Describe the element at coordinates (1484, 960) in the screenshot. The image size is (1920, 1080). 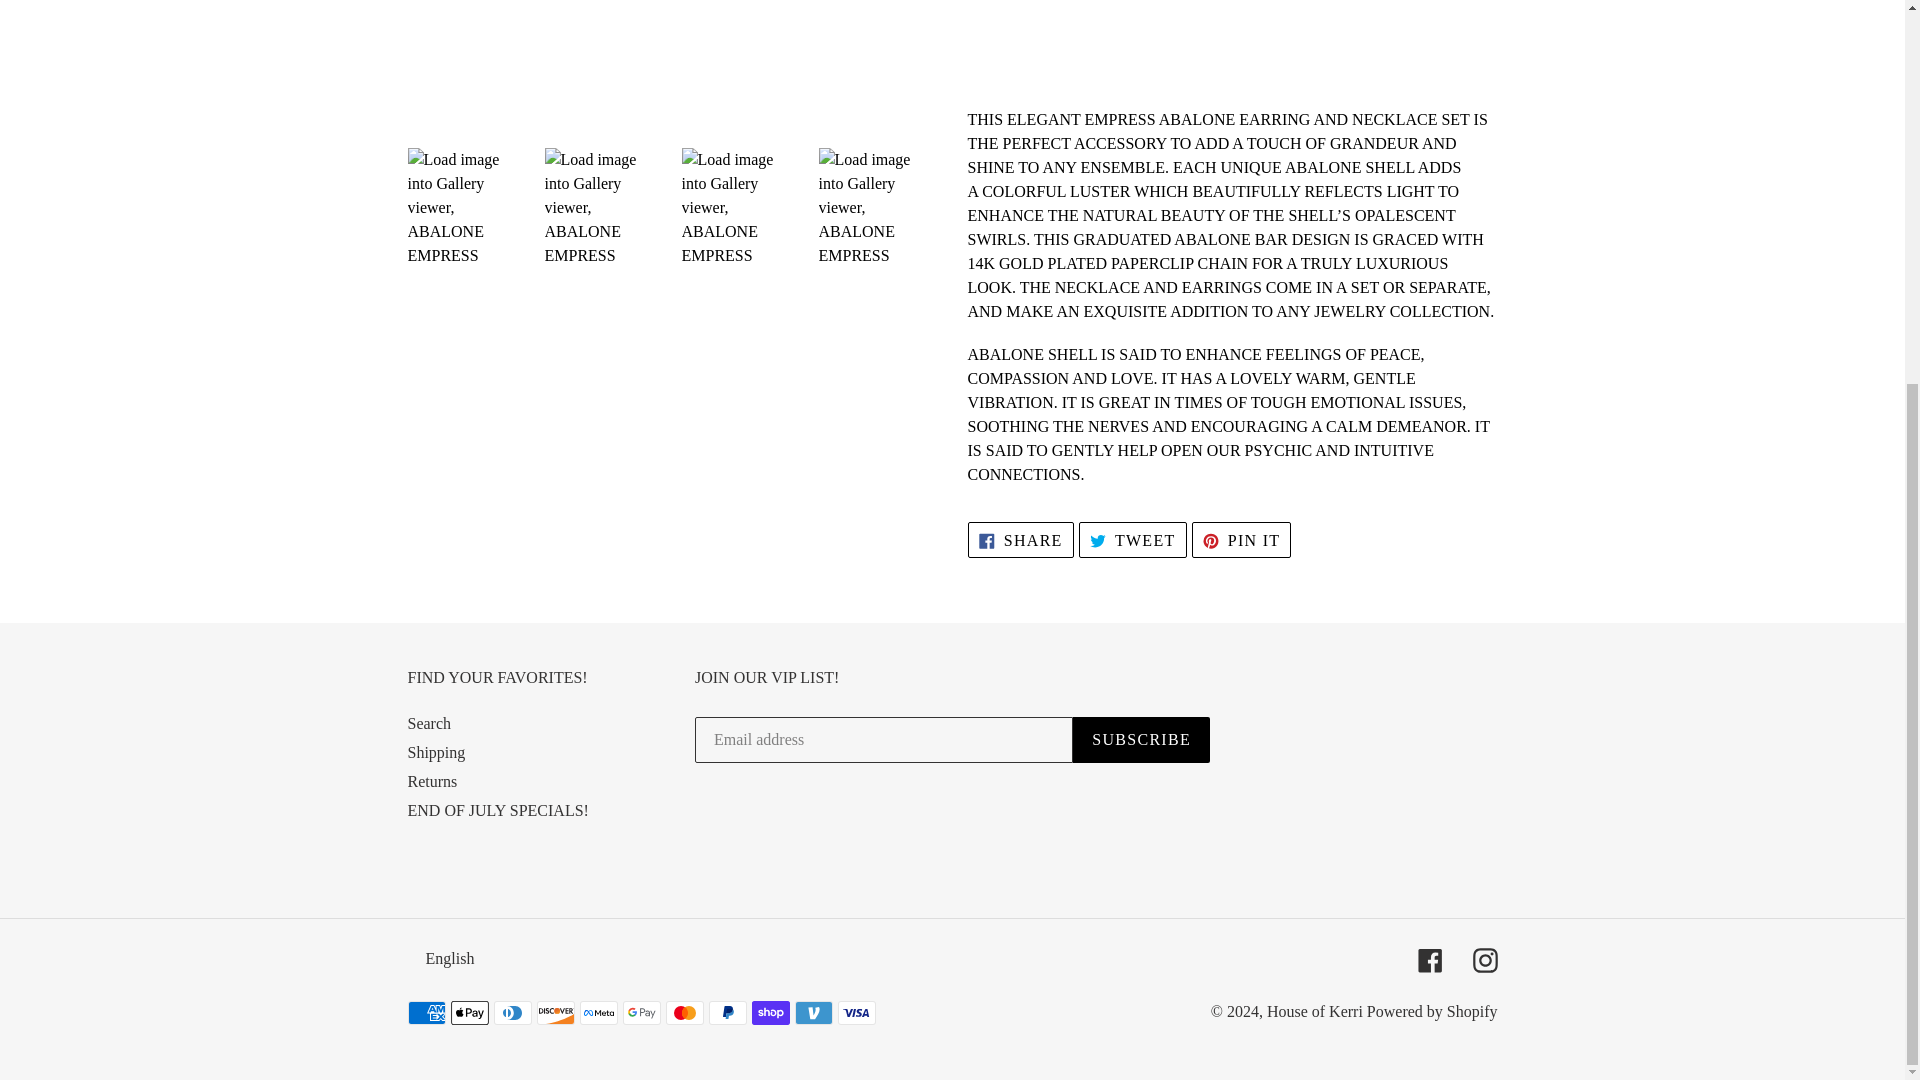
I see `Facebook` at that location.